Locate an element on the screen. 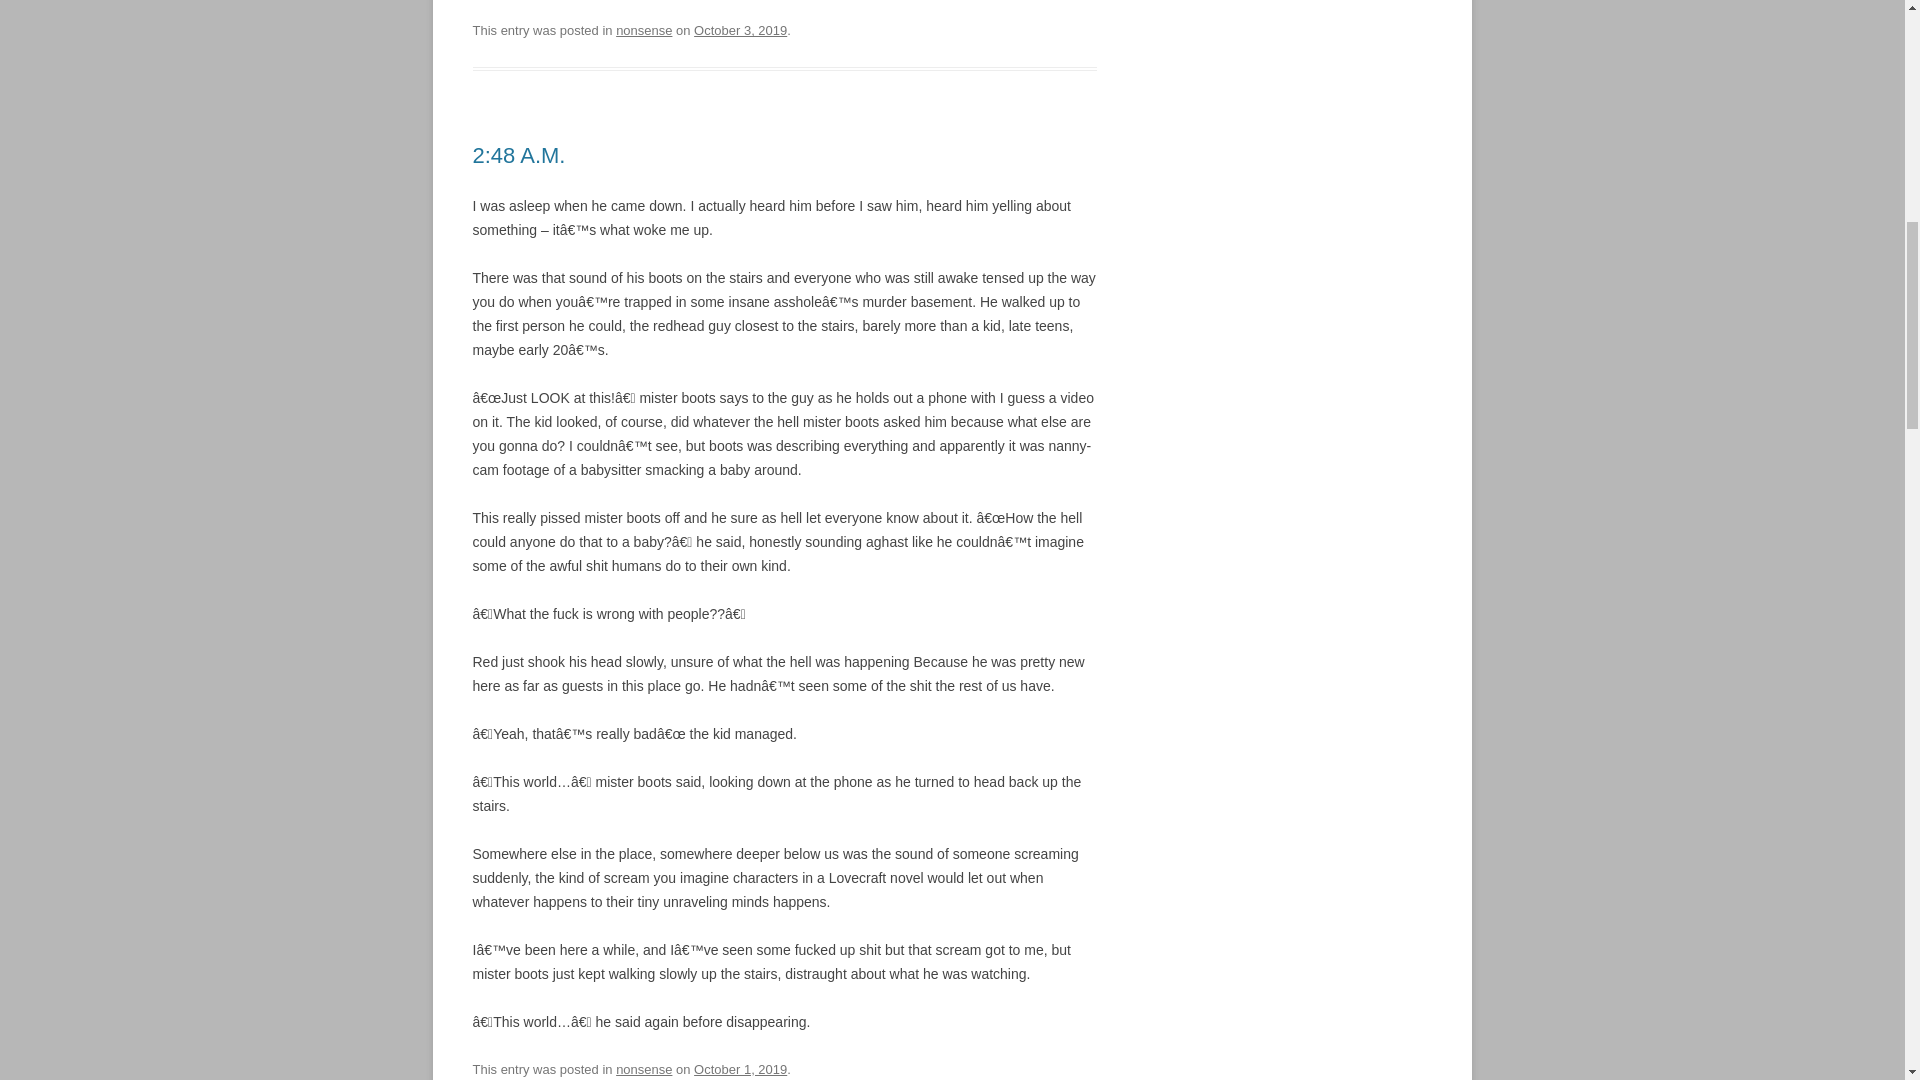  Permalink to 2:48 A.M. is located at coordinates (518, 155).